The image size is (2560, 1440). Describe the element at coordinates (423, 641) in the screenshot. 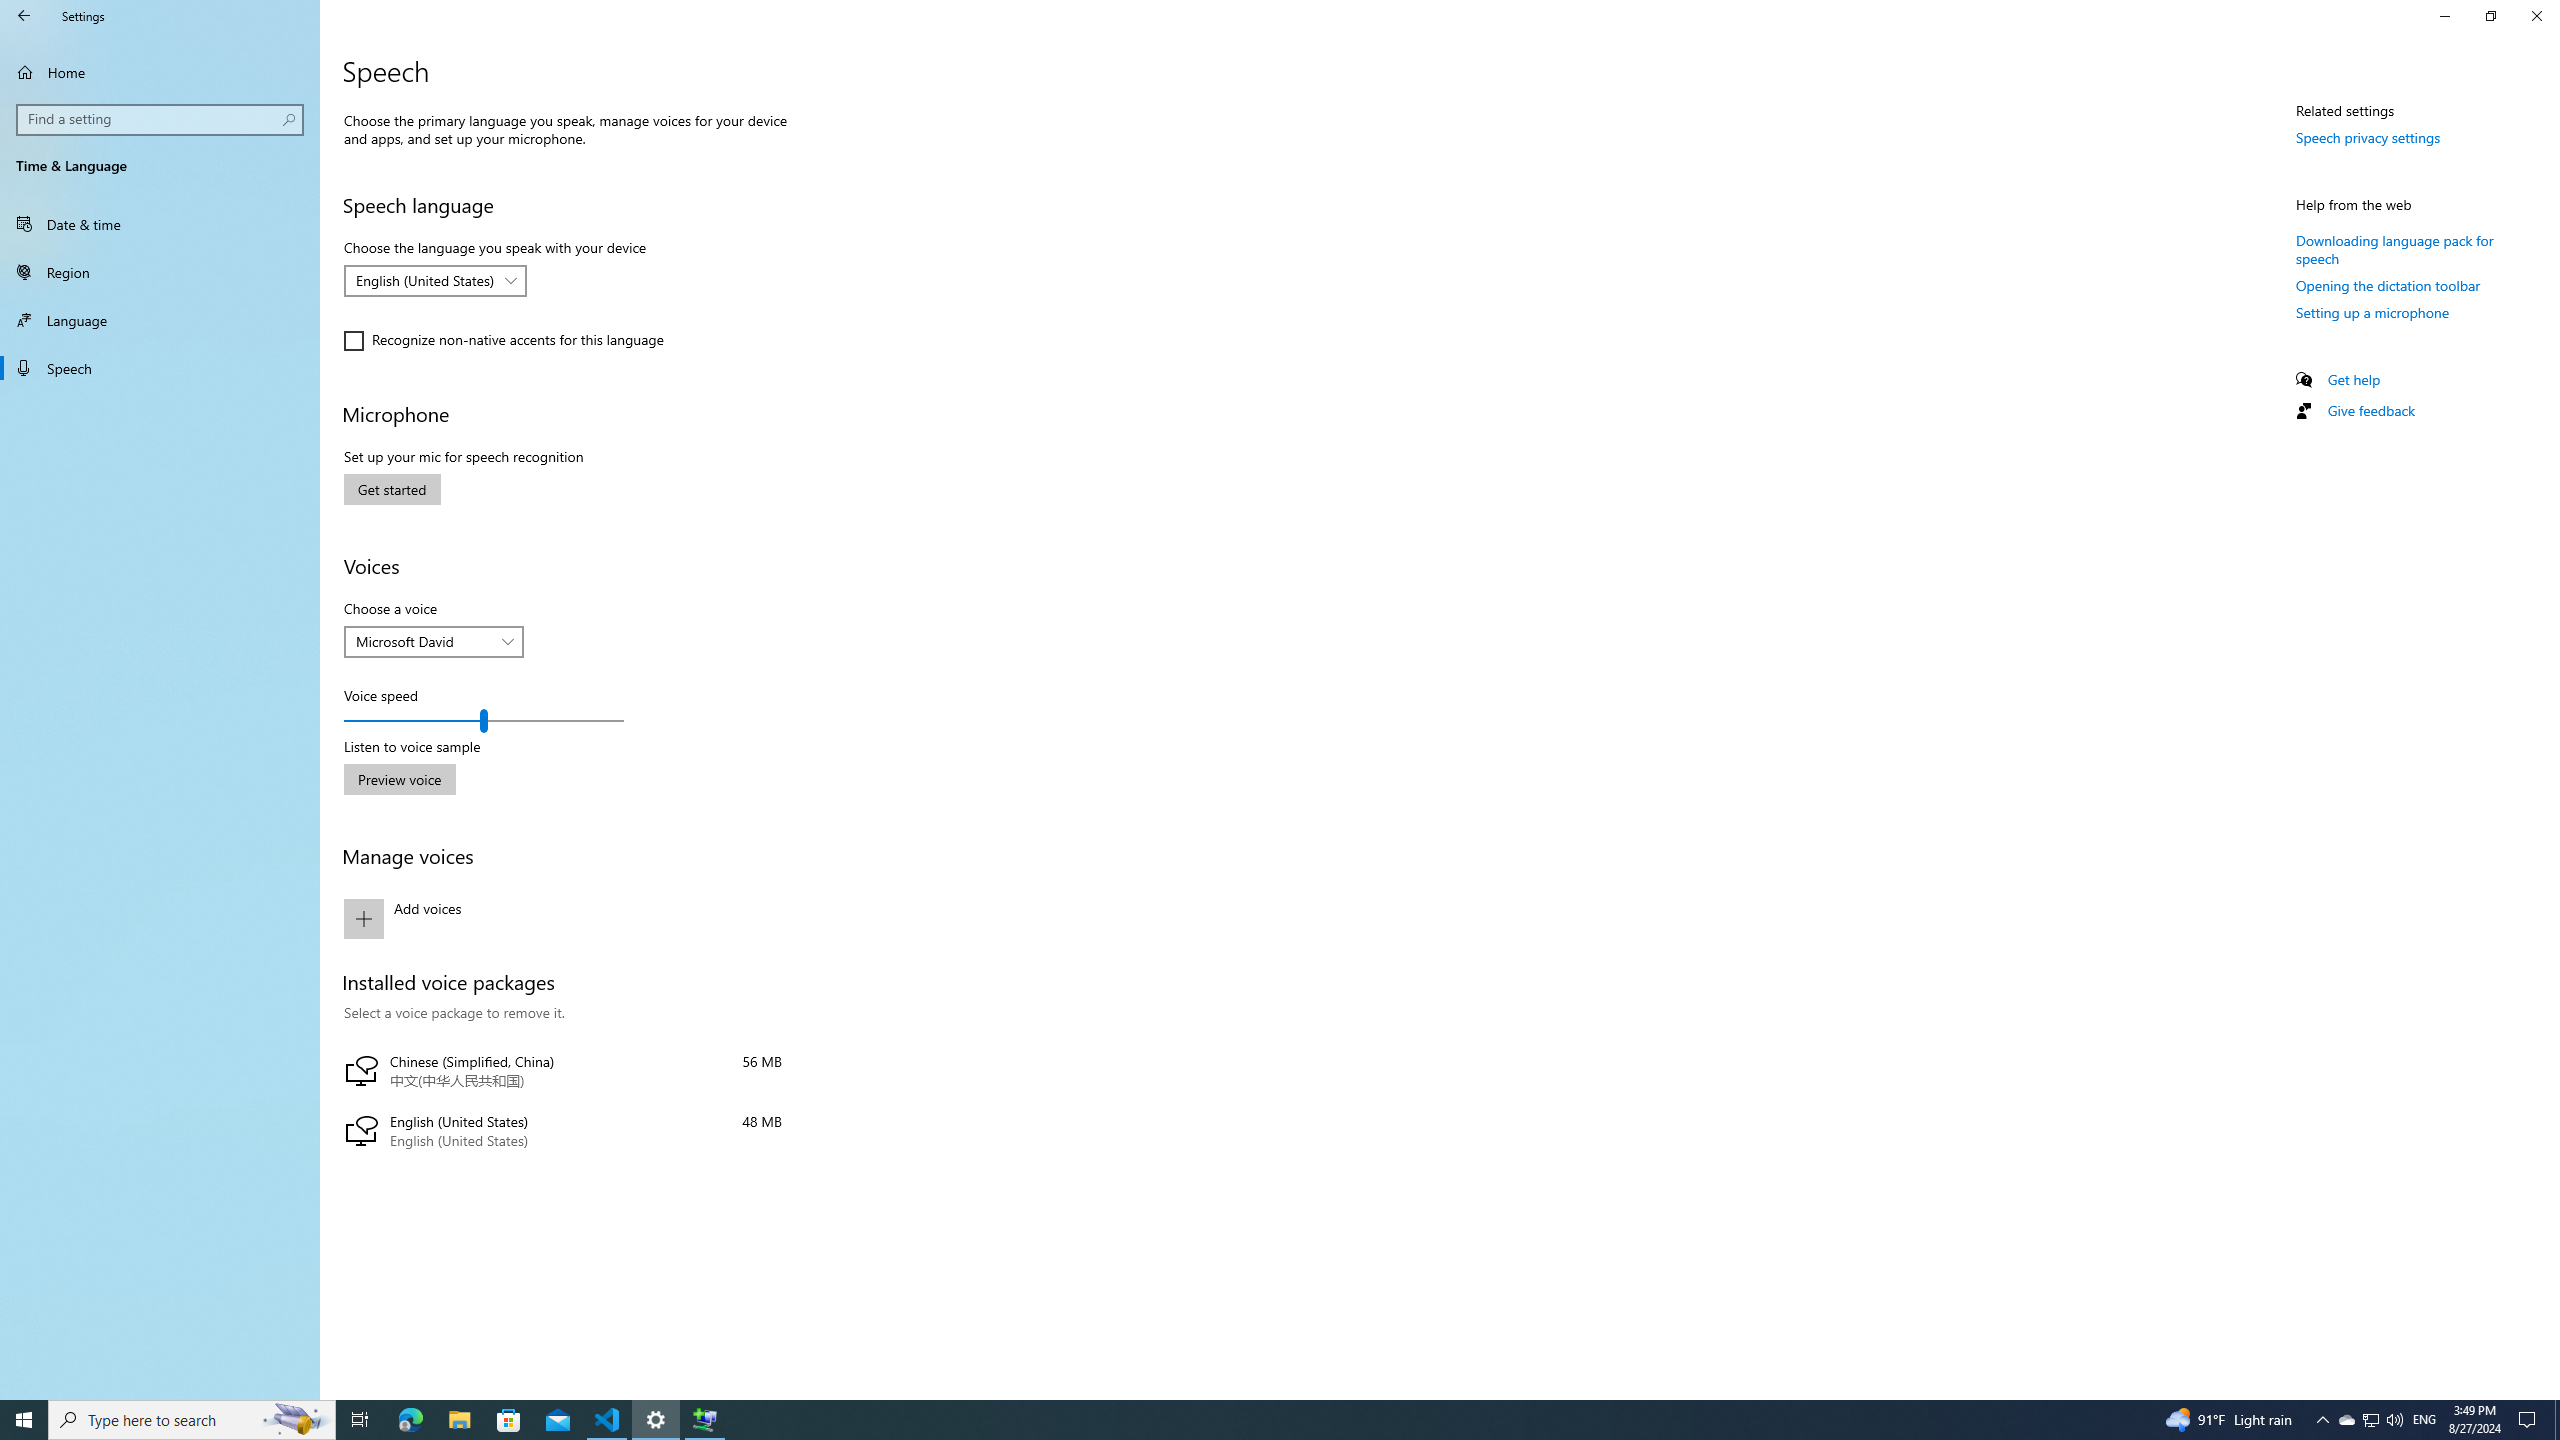

I see `Microsoft David` at that location.